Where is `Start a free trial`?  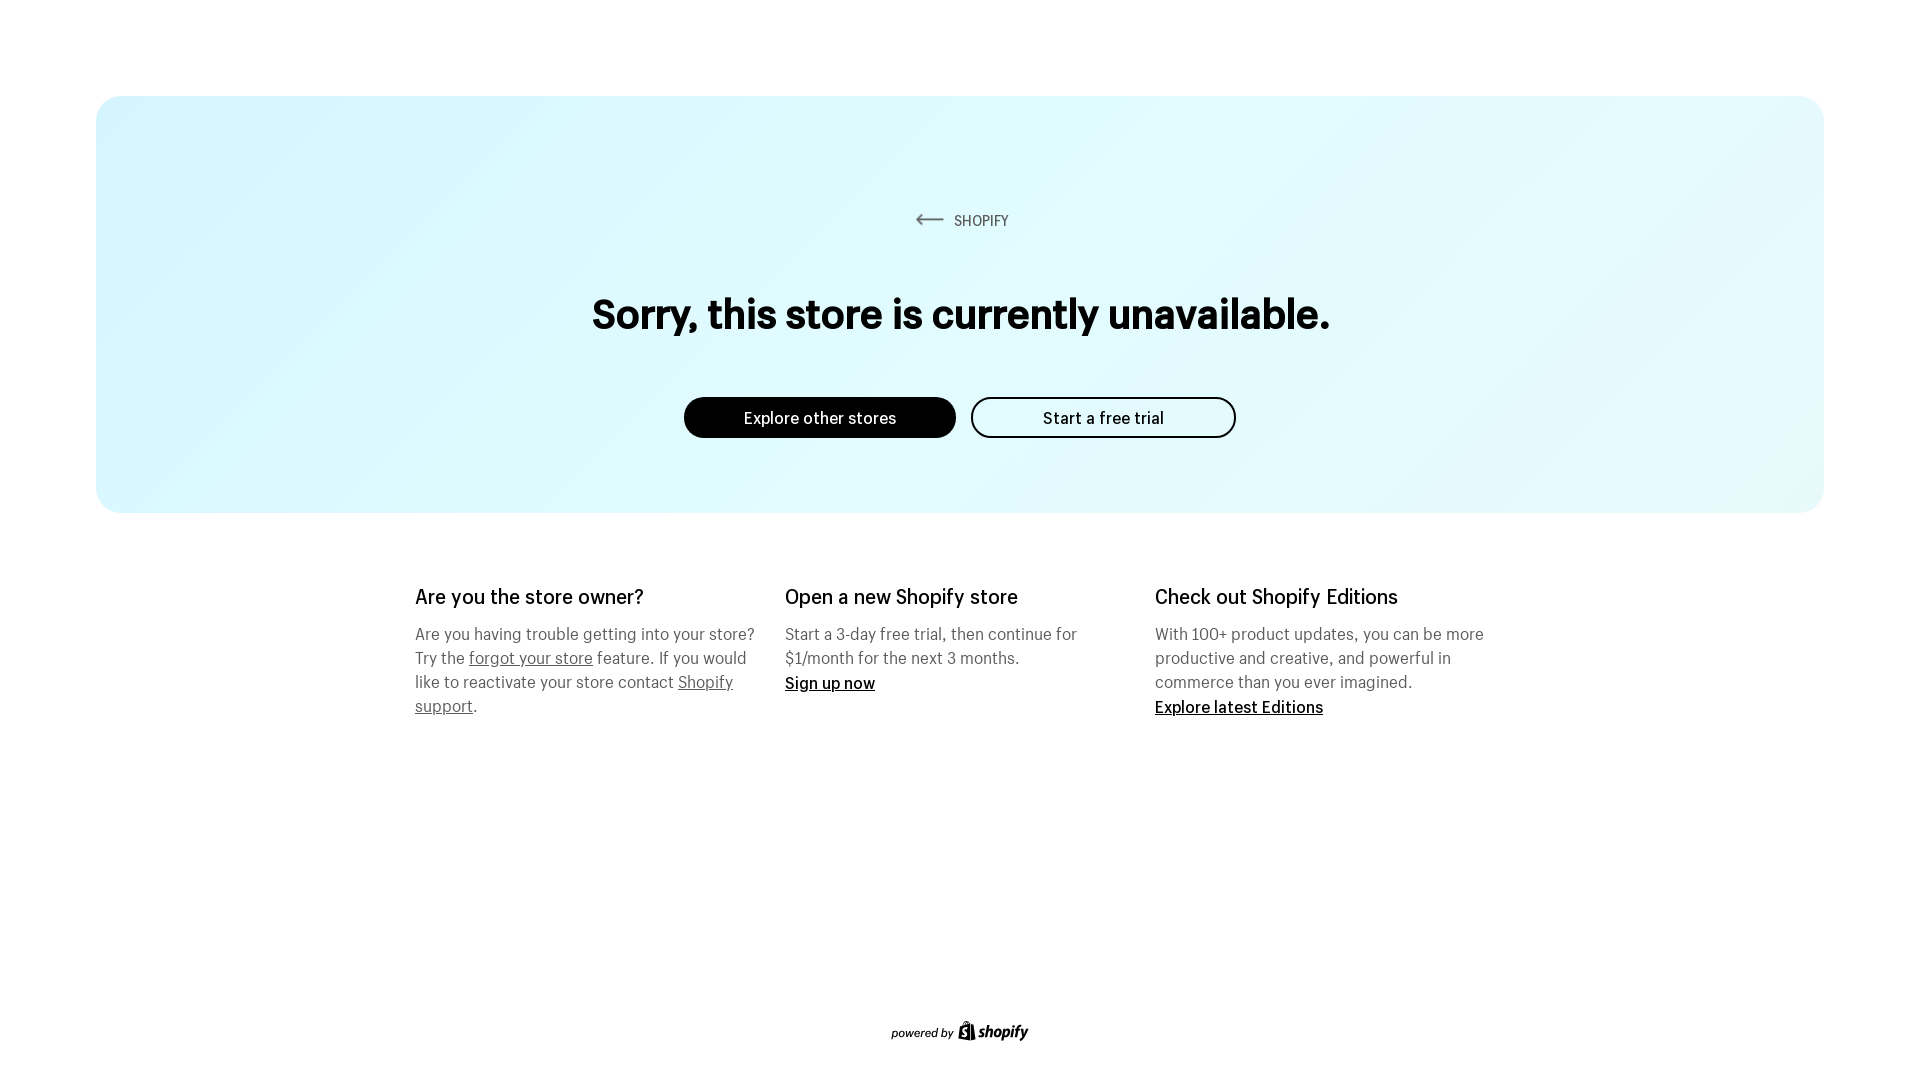
Start a free trial is located at coordinates (1104, 418).